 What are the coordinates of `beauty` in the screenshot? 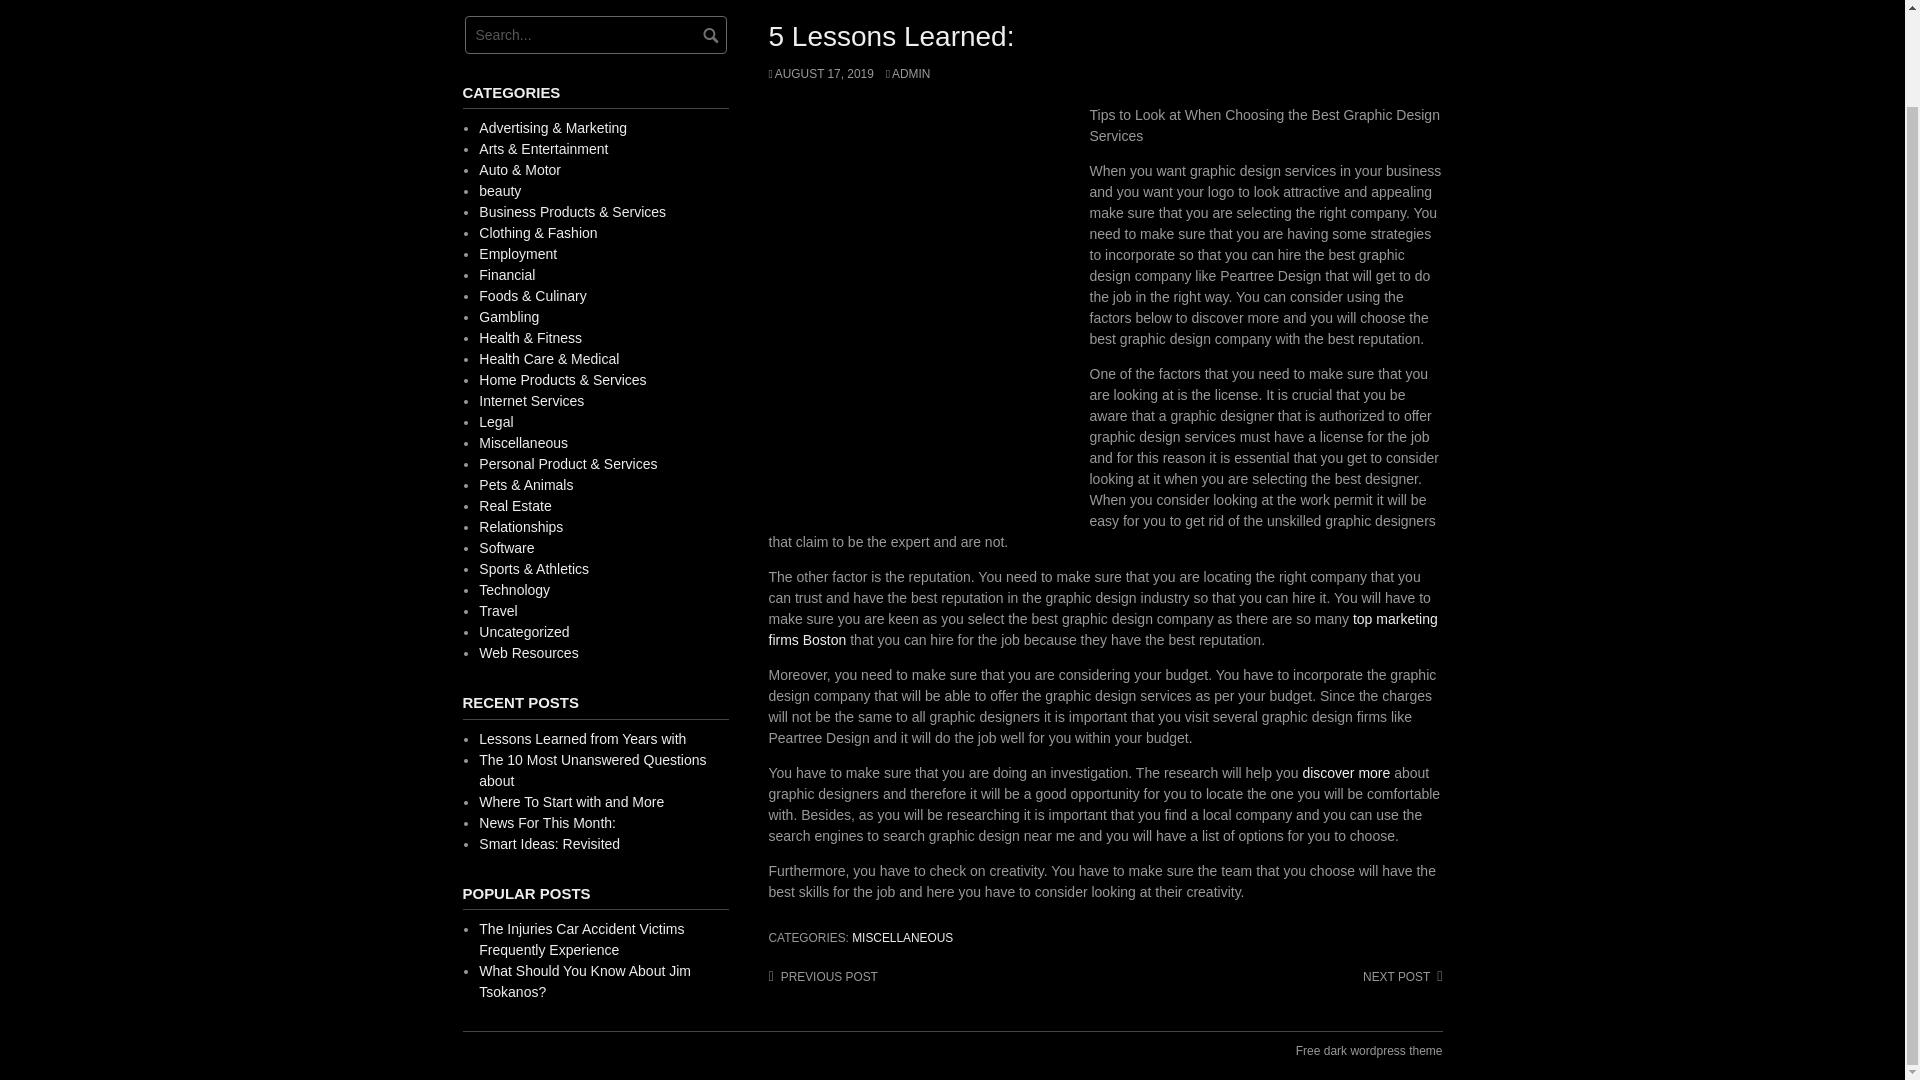 It's located at (499, 190).